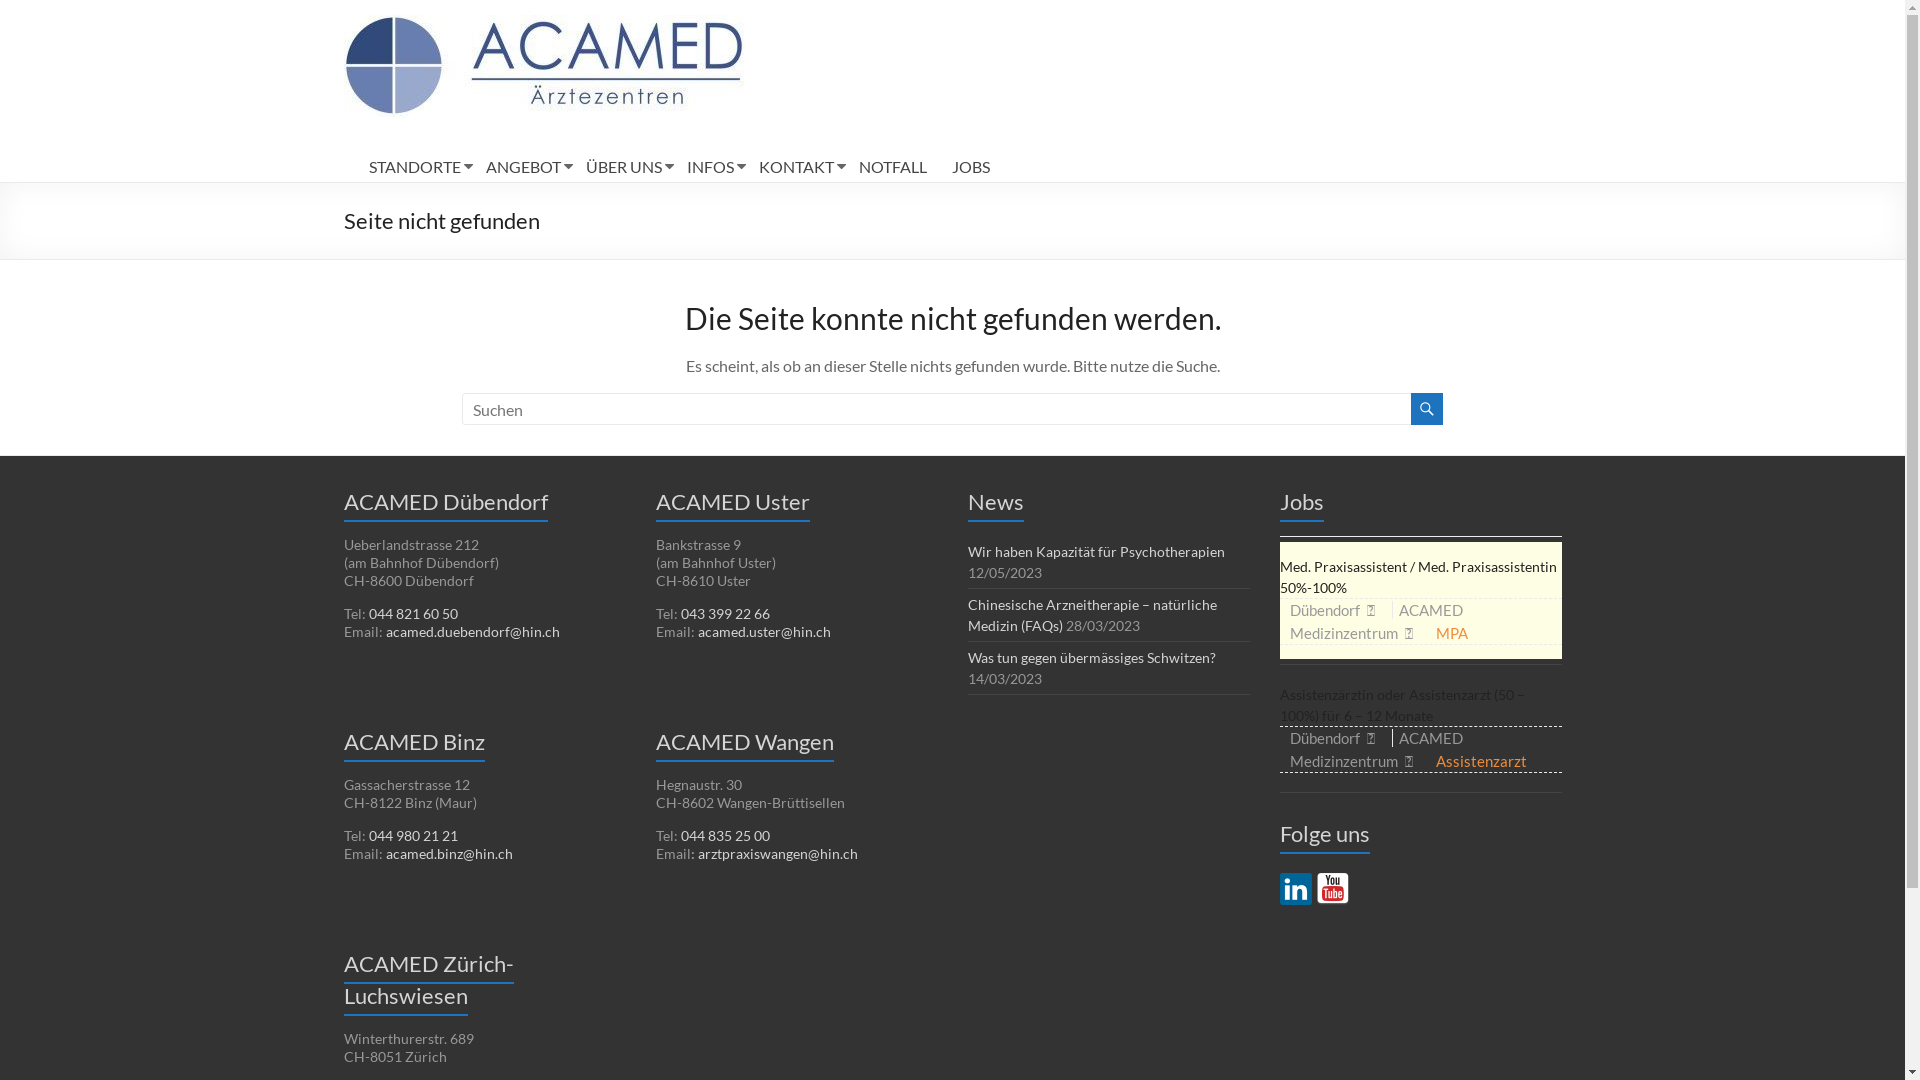  I want to click on arztpraxiswangen@hin.ch, so click(778, 854).